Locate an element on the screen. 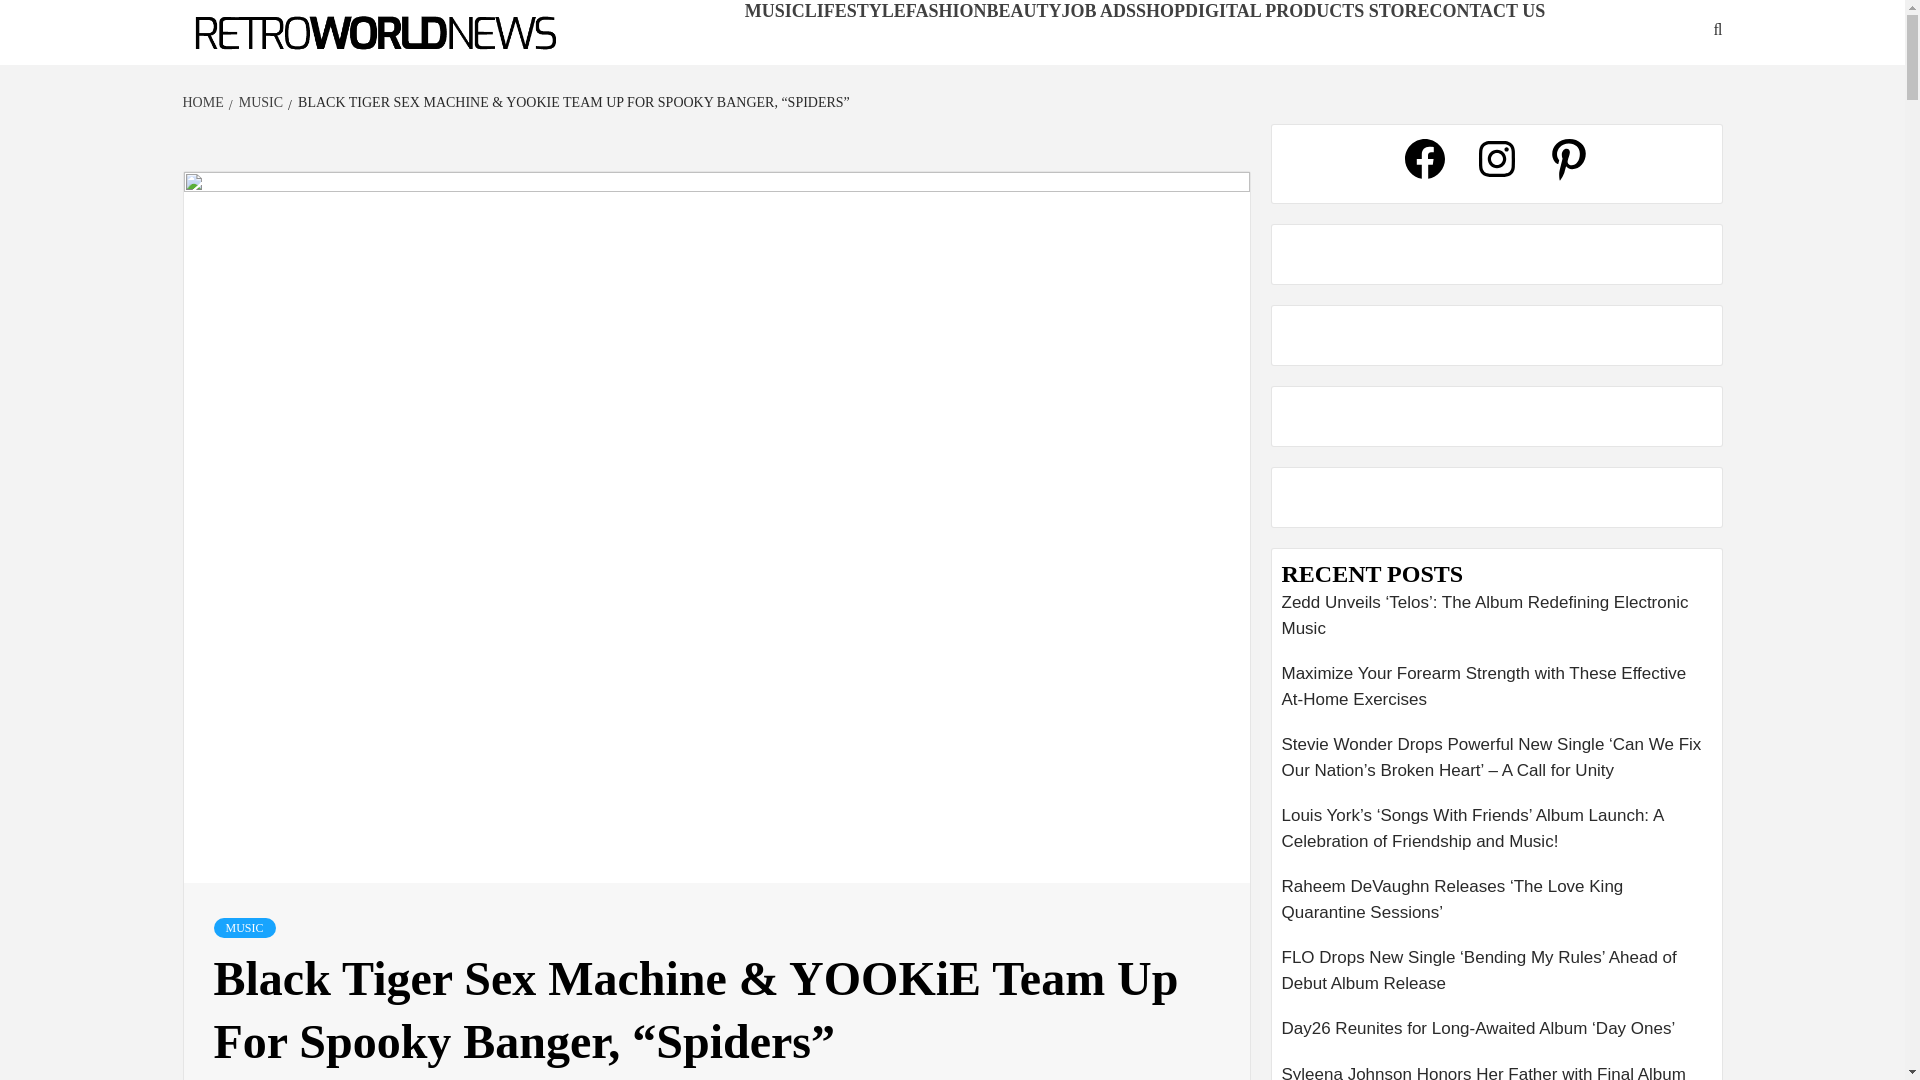 This screenshot has height=1080, width=1920. MUSIC is located at coordinates (774, 10).